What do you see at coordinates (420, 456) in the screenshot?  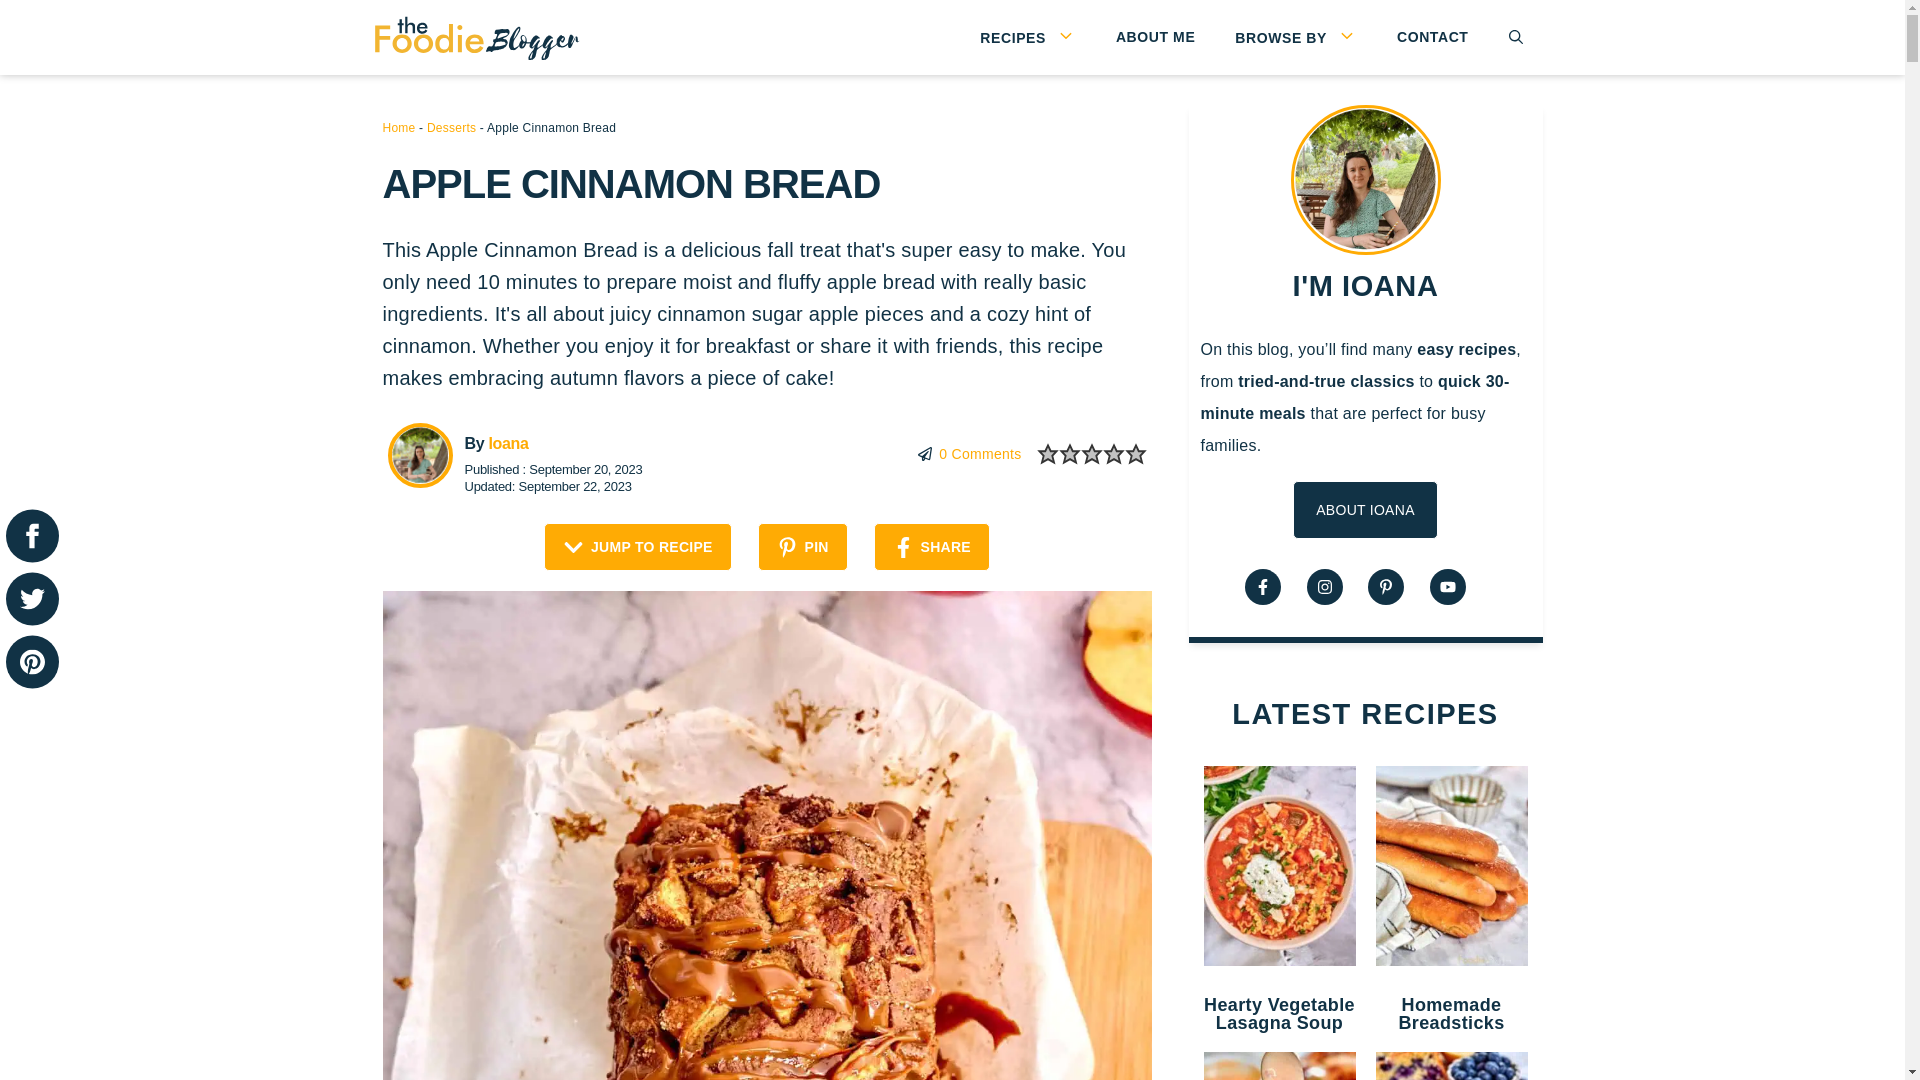 I see `ioana-author` at bounding box center [420, 456].